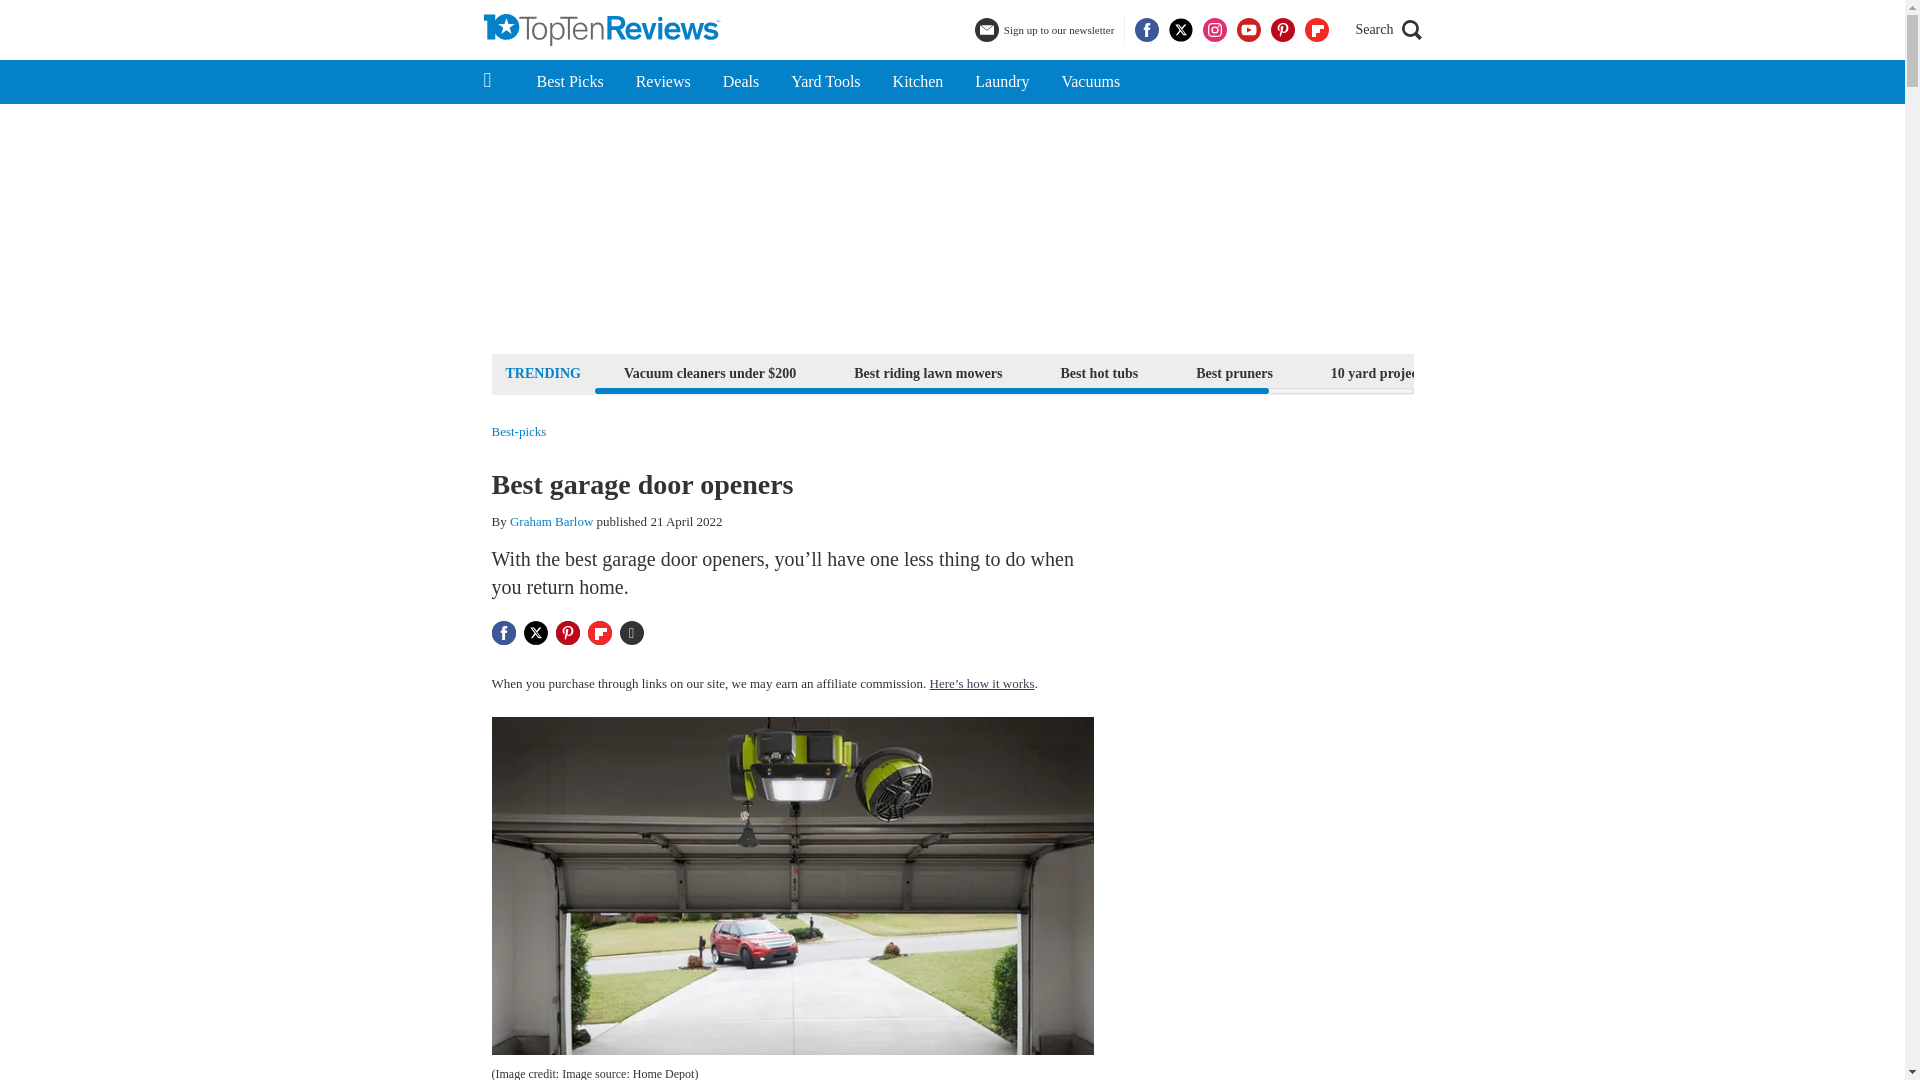 The height and width of the screenshot is (1080, 1920). Describe the element at coordinates (1090, 82) in the screenshot. I see `Vacuums` at that location.